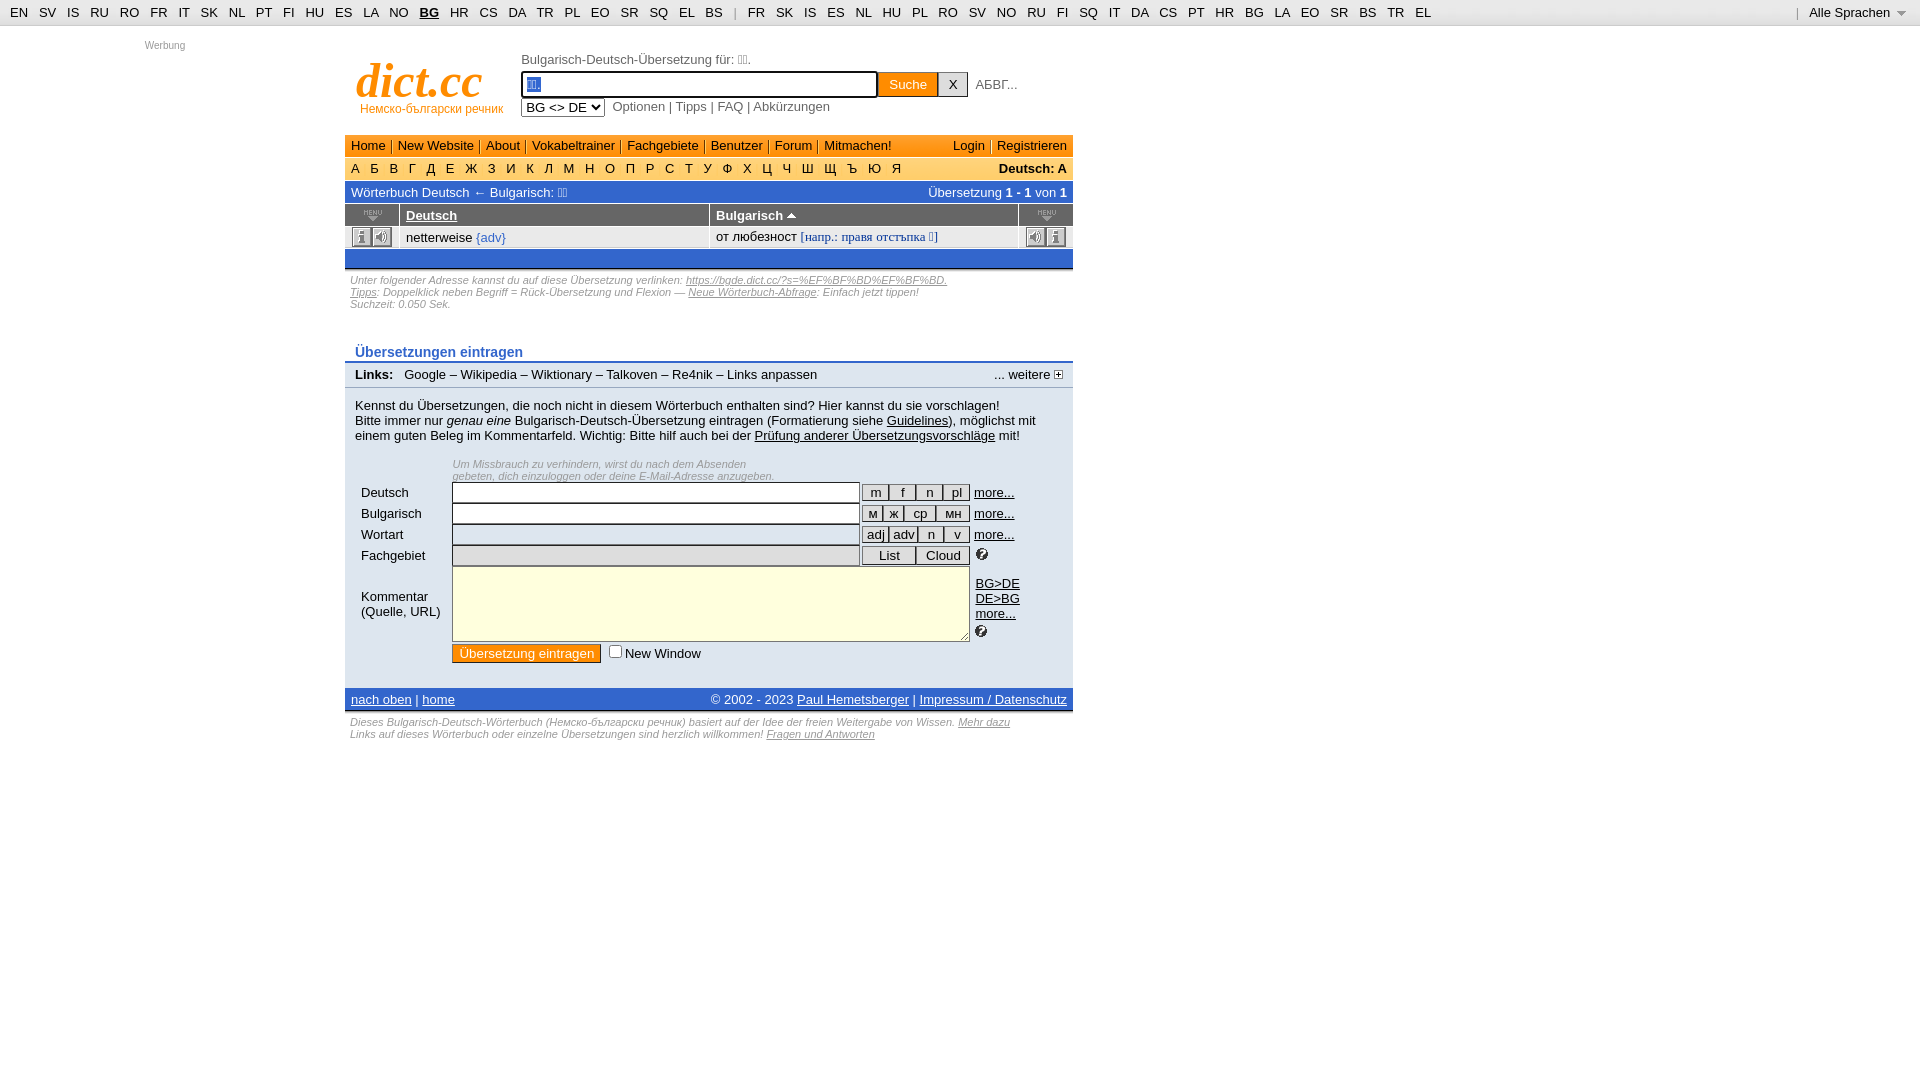  What do you see at coordinates (432, 216) in the screenshot?
I see `Deutsch` at bounding box center [432, 216].